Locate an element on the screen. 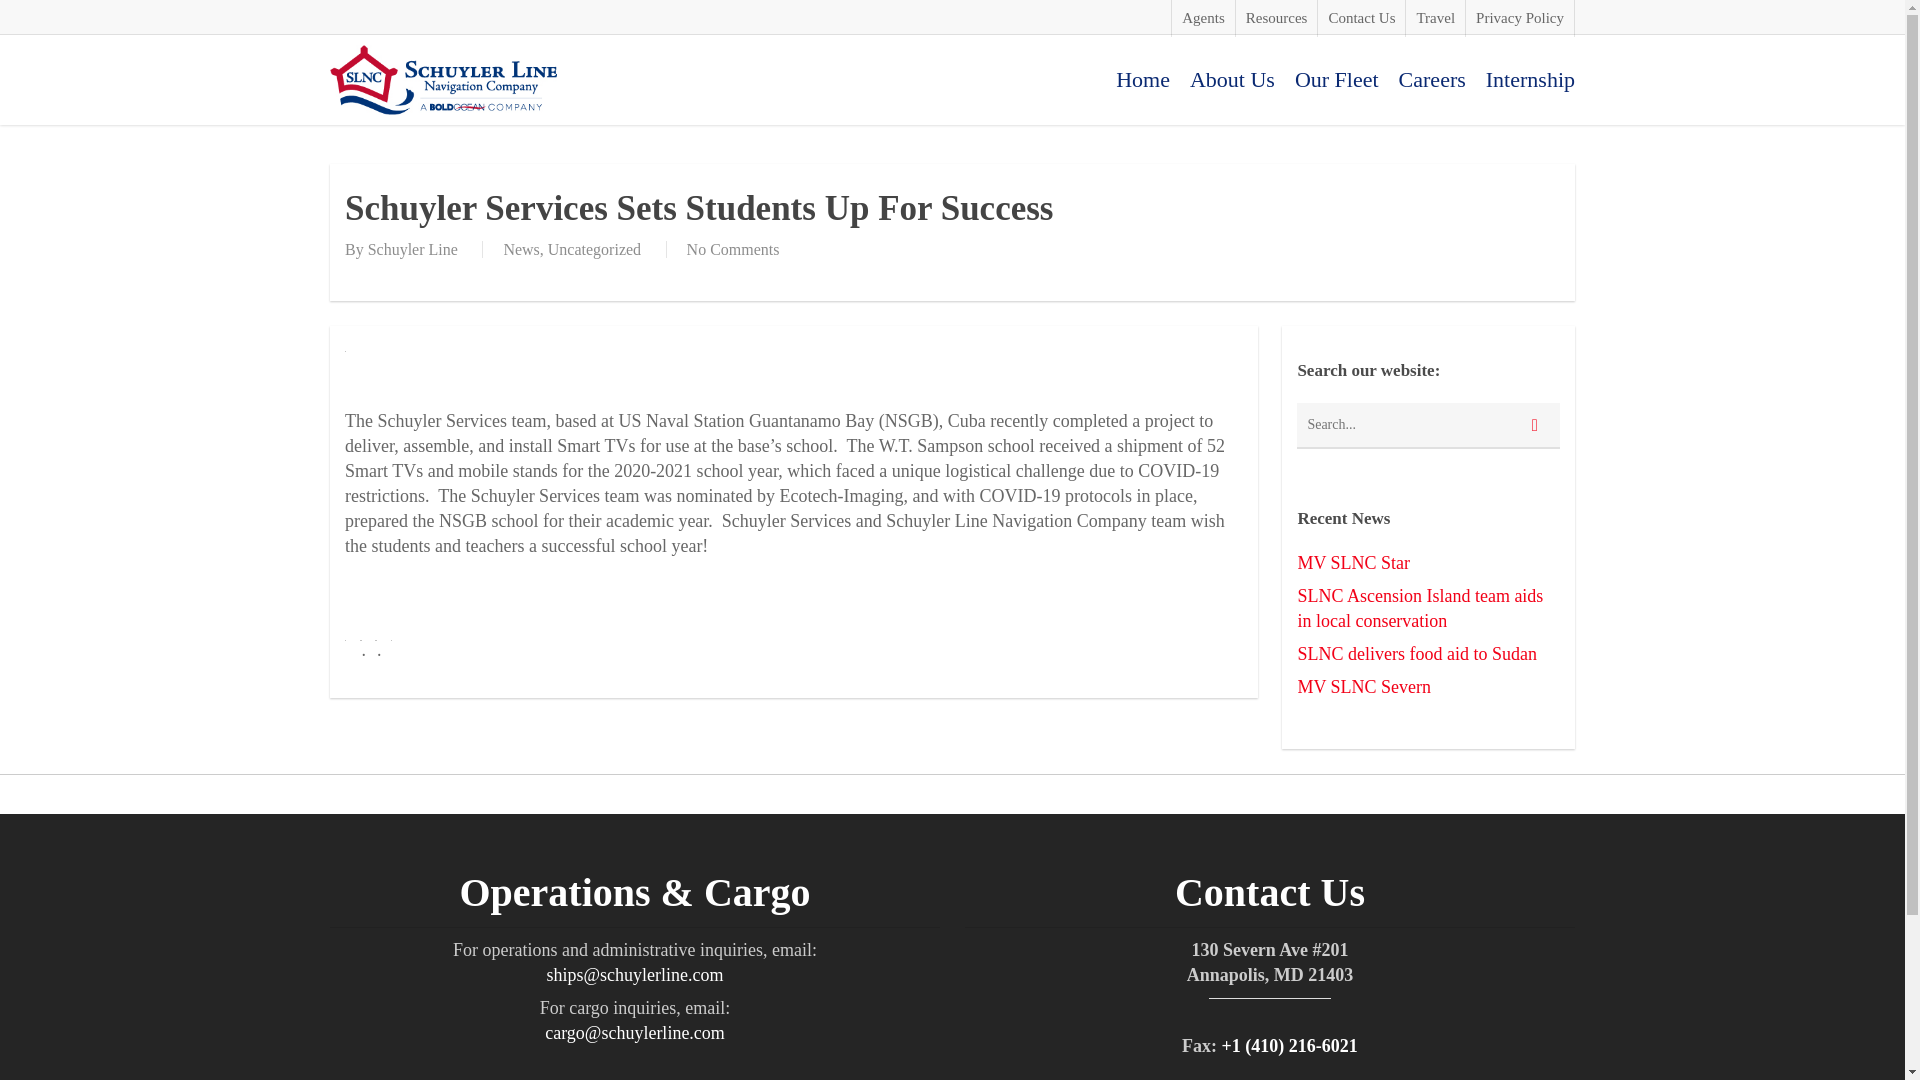 Image resolution: width=1920 pixels, height=1080 pixels. No Comments is located at coordinates (733, 249).